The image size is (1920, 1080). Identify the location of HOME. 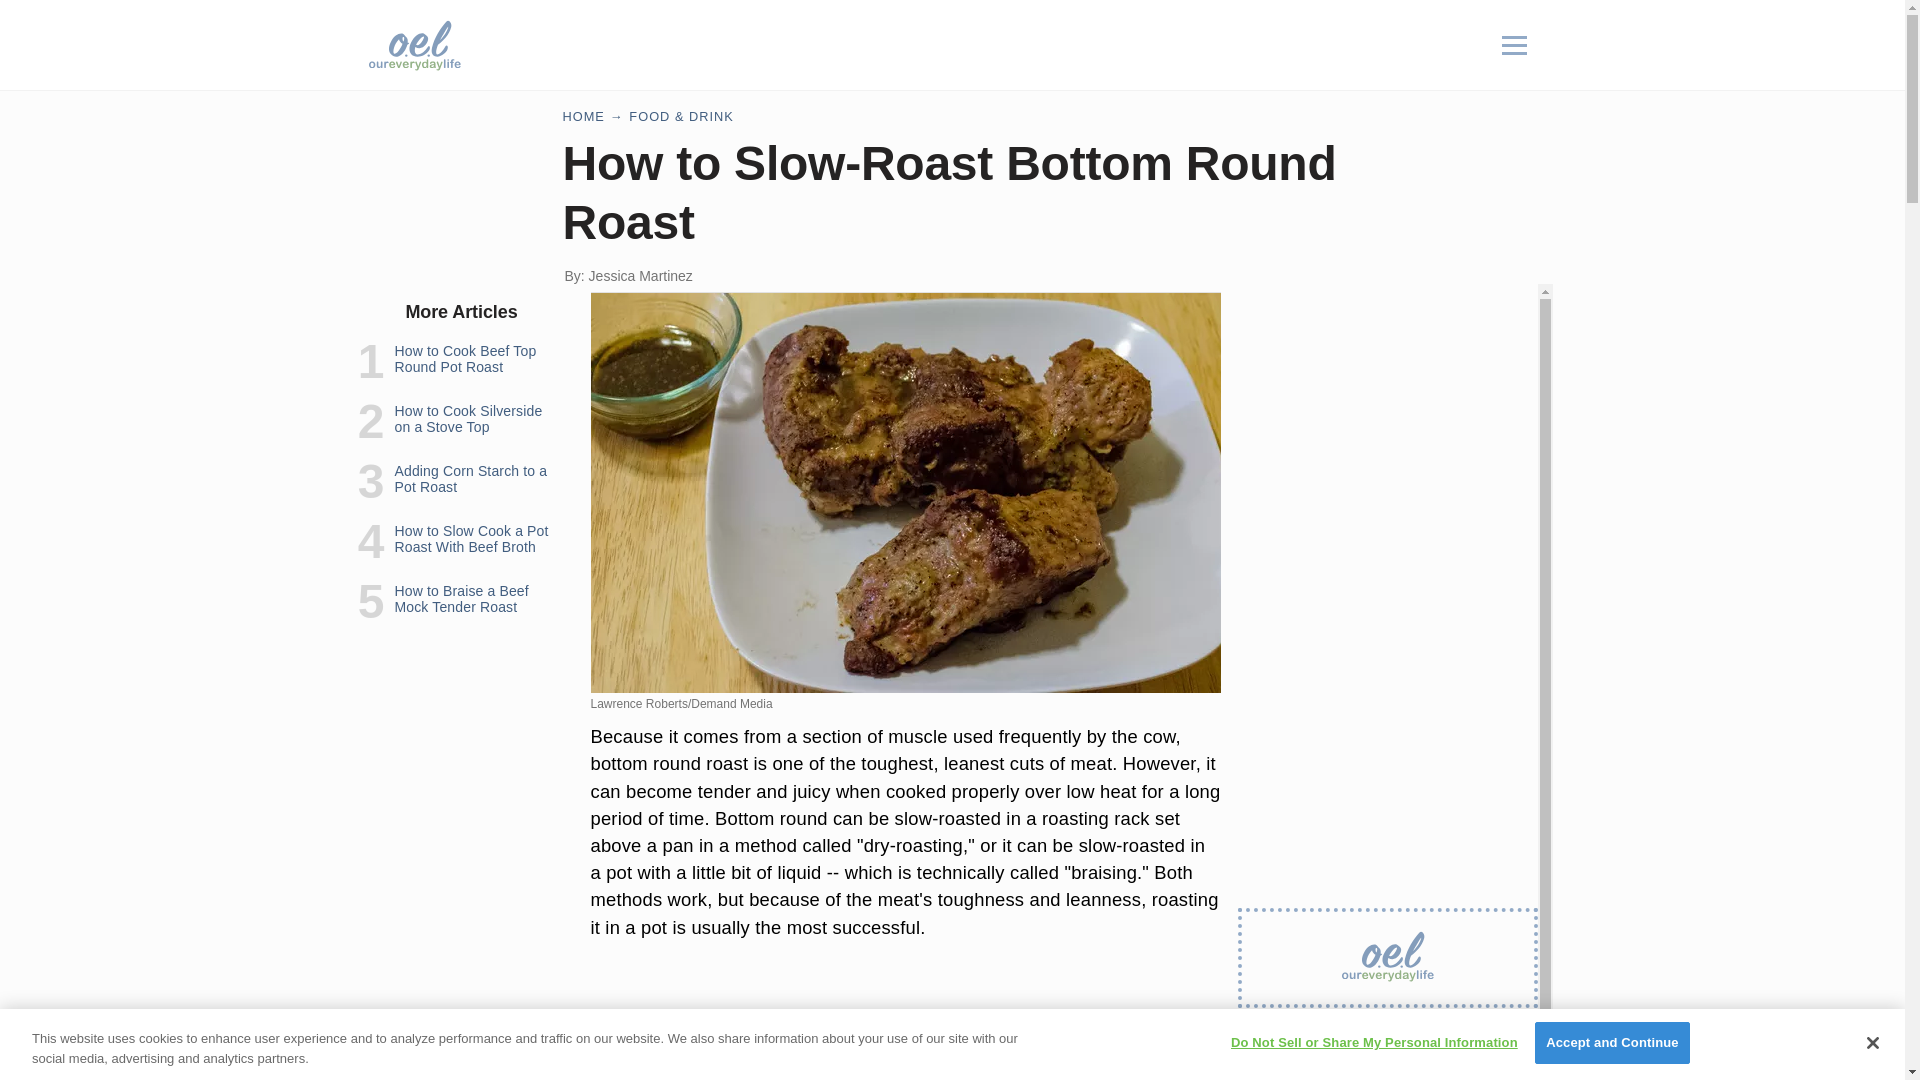
(583, 116).